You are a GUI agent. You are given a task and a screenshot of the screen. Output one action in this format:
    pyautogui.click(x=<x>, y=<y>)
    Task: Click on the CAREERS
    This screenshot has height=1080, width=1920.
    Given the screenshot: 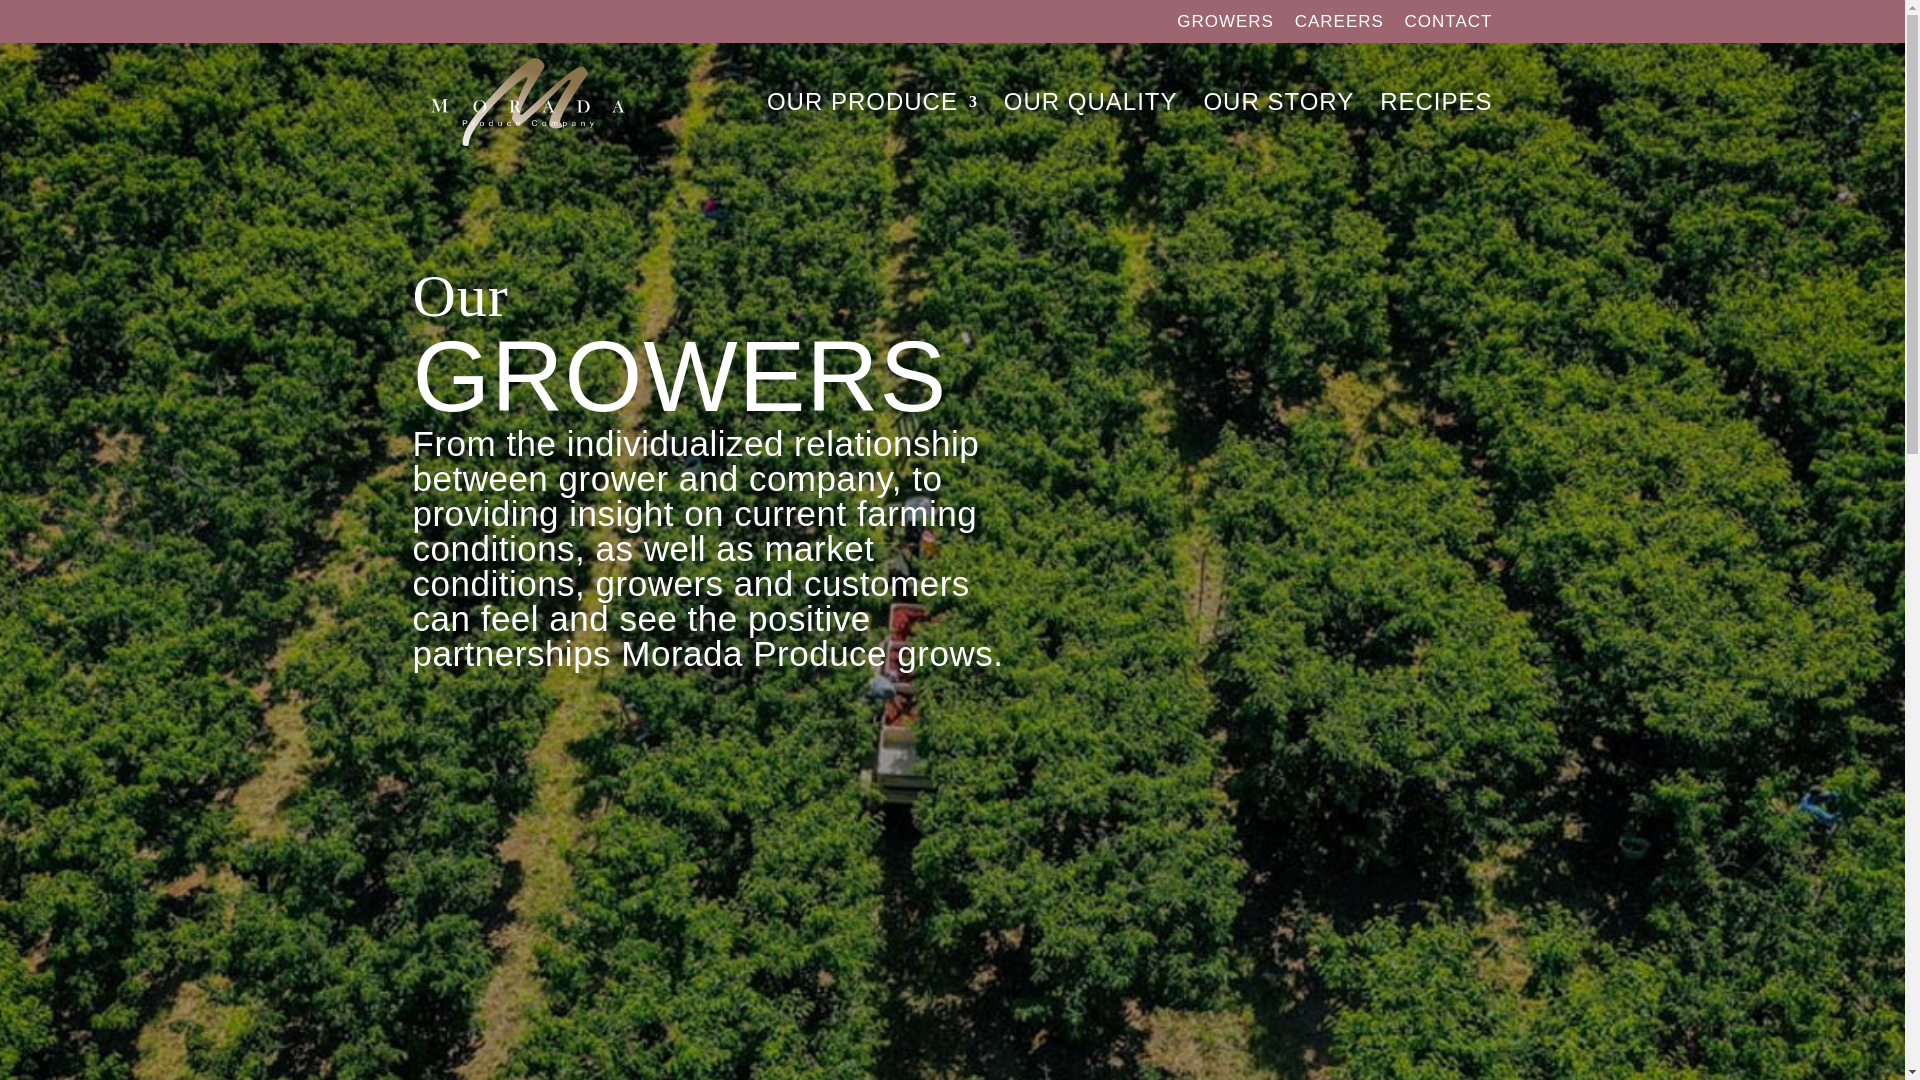 What is the action you would take?
    pyautogui.click(x=1339, y=28)
    